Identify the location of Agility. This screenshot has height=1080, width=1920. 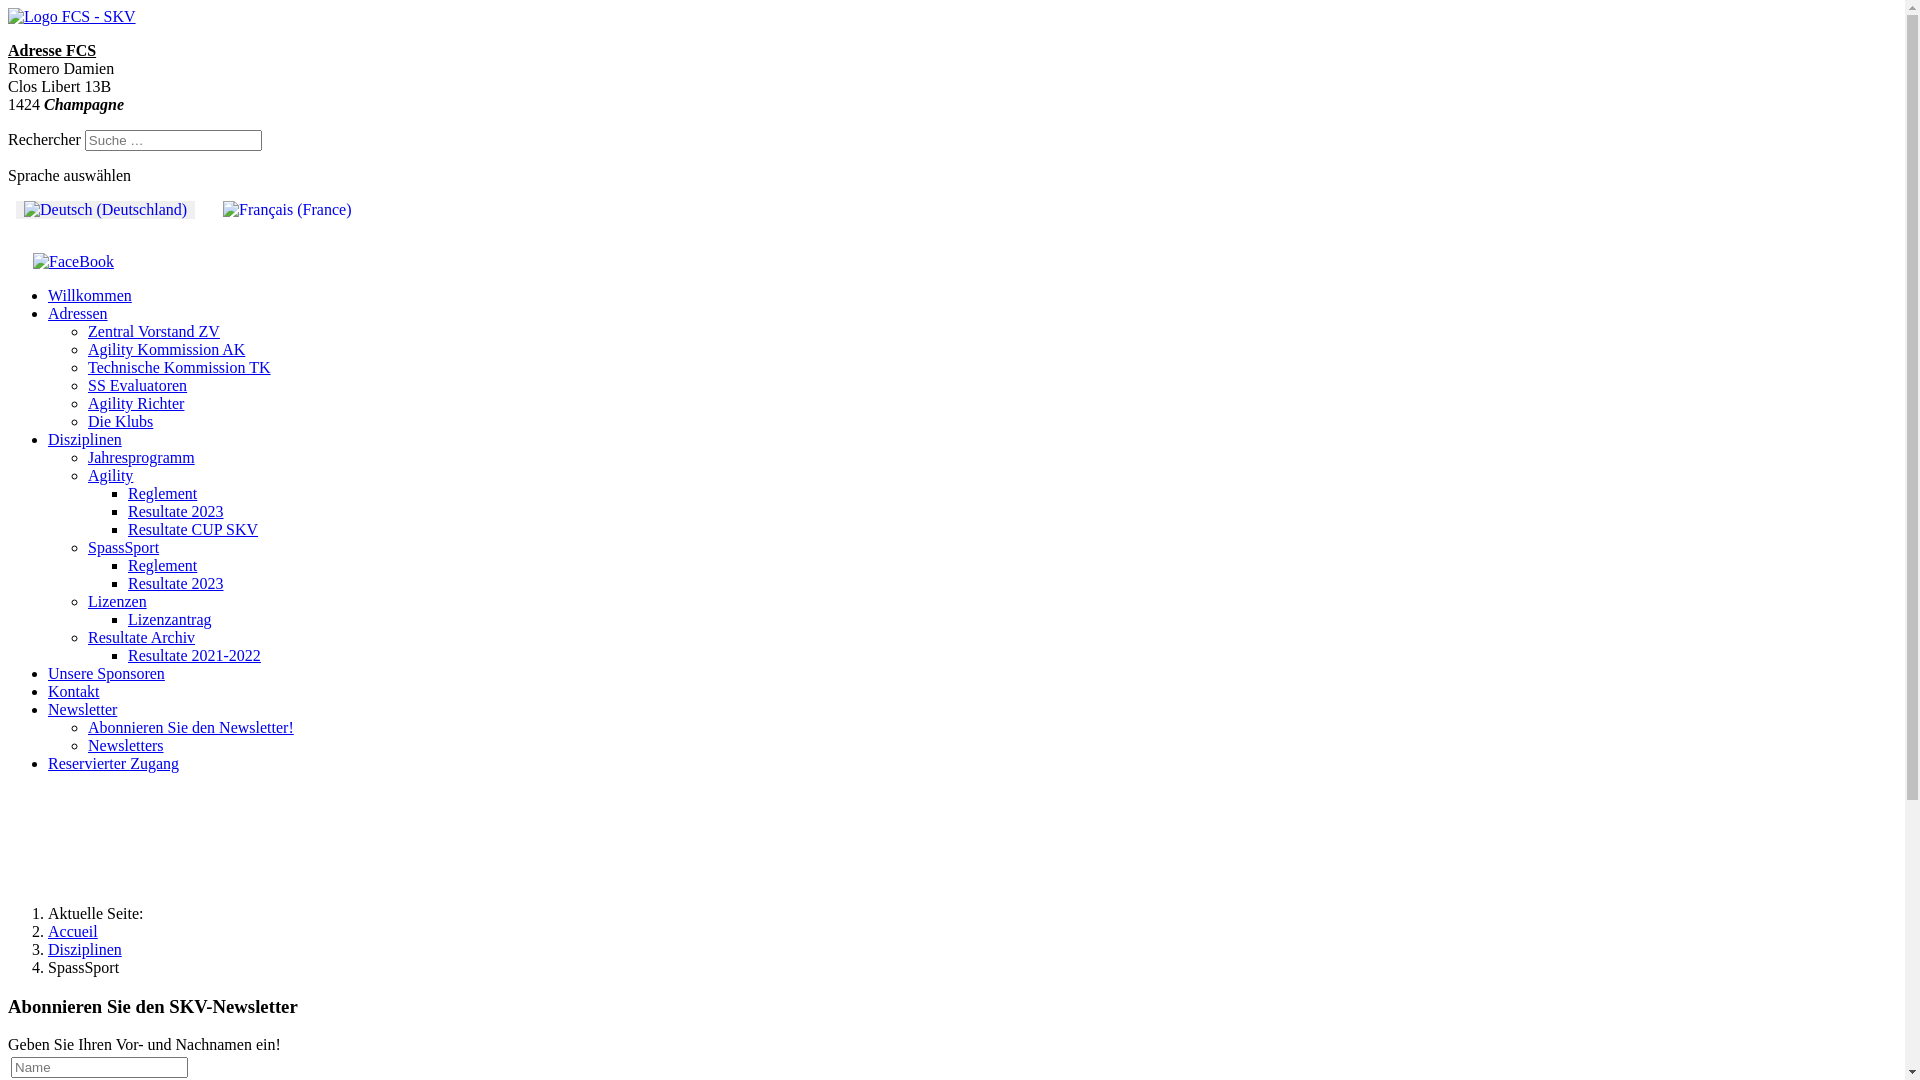
(110, 476).